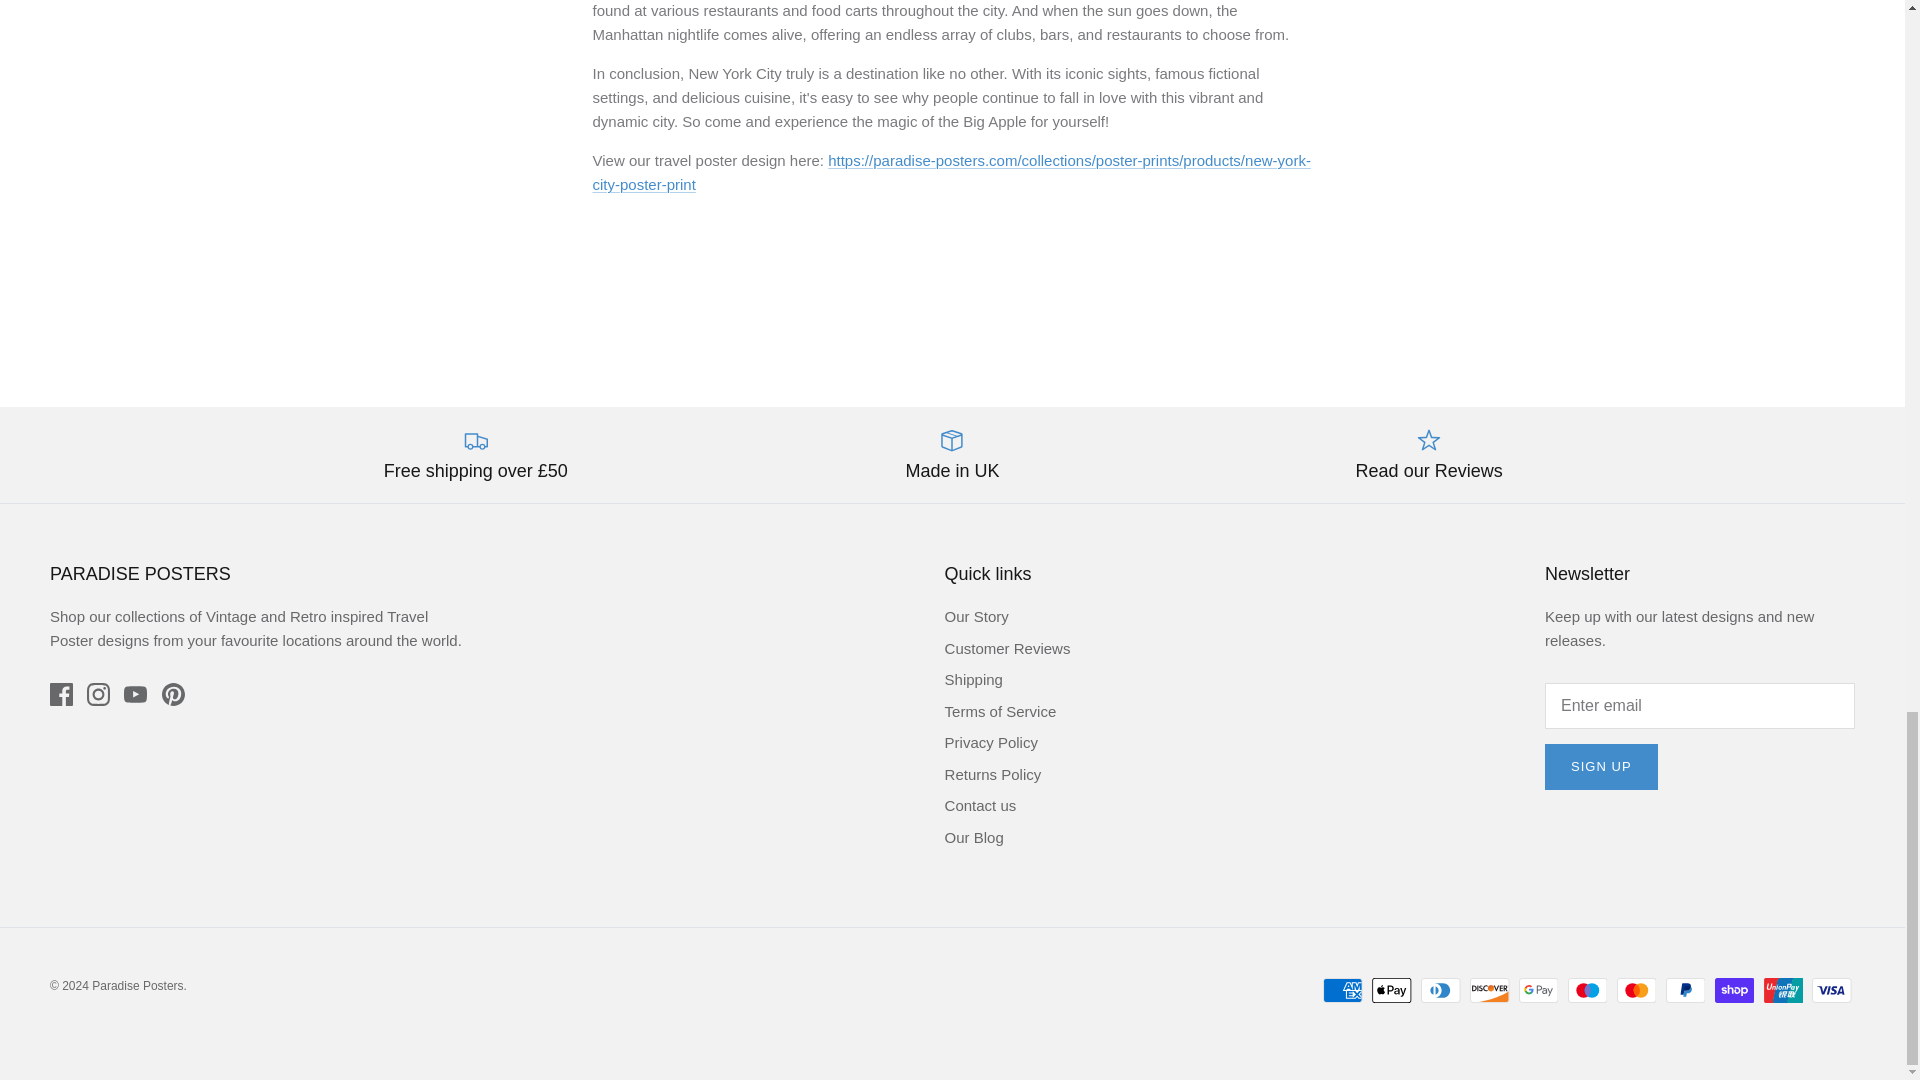  I want to click on Facebook, so click(60, 694).